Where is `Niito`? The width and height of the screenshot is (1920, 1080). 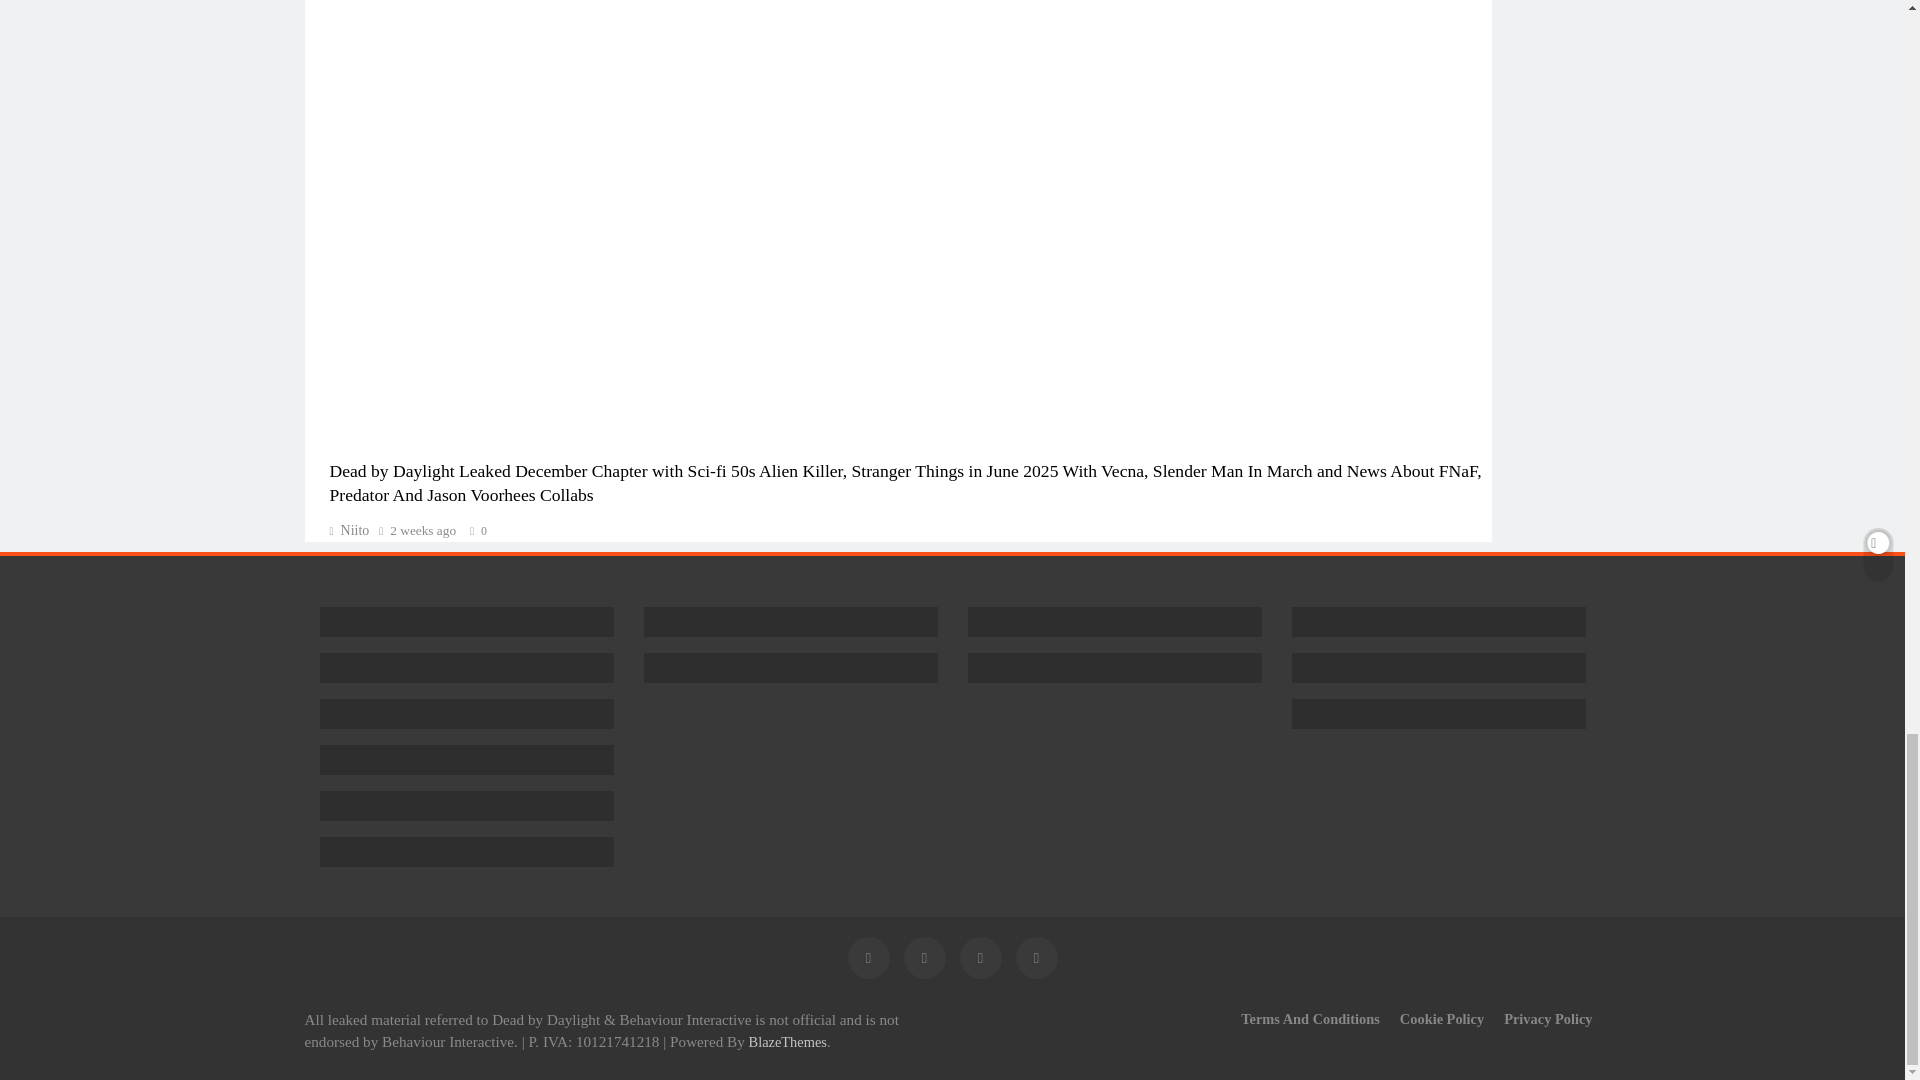
Niito is located at coordinates (350, 530).